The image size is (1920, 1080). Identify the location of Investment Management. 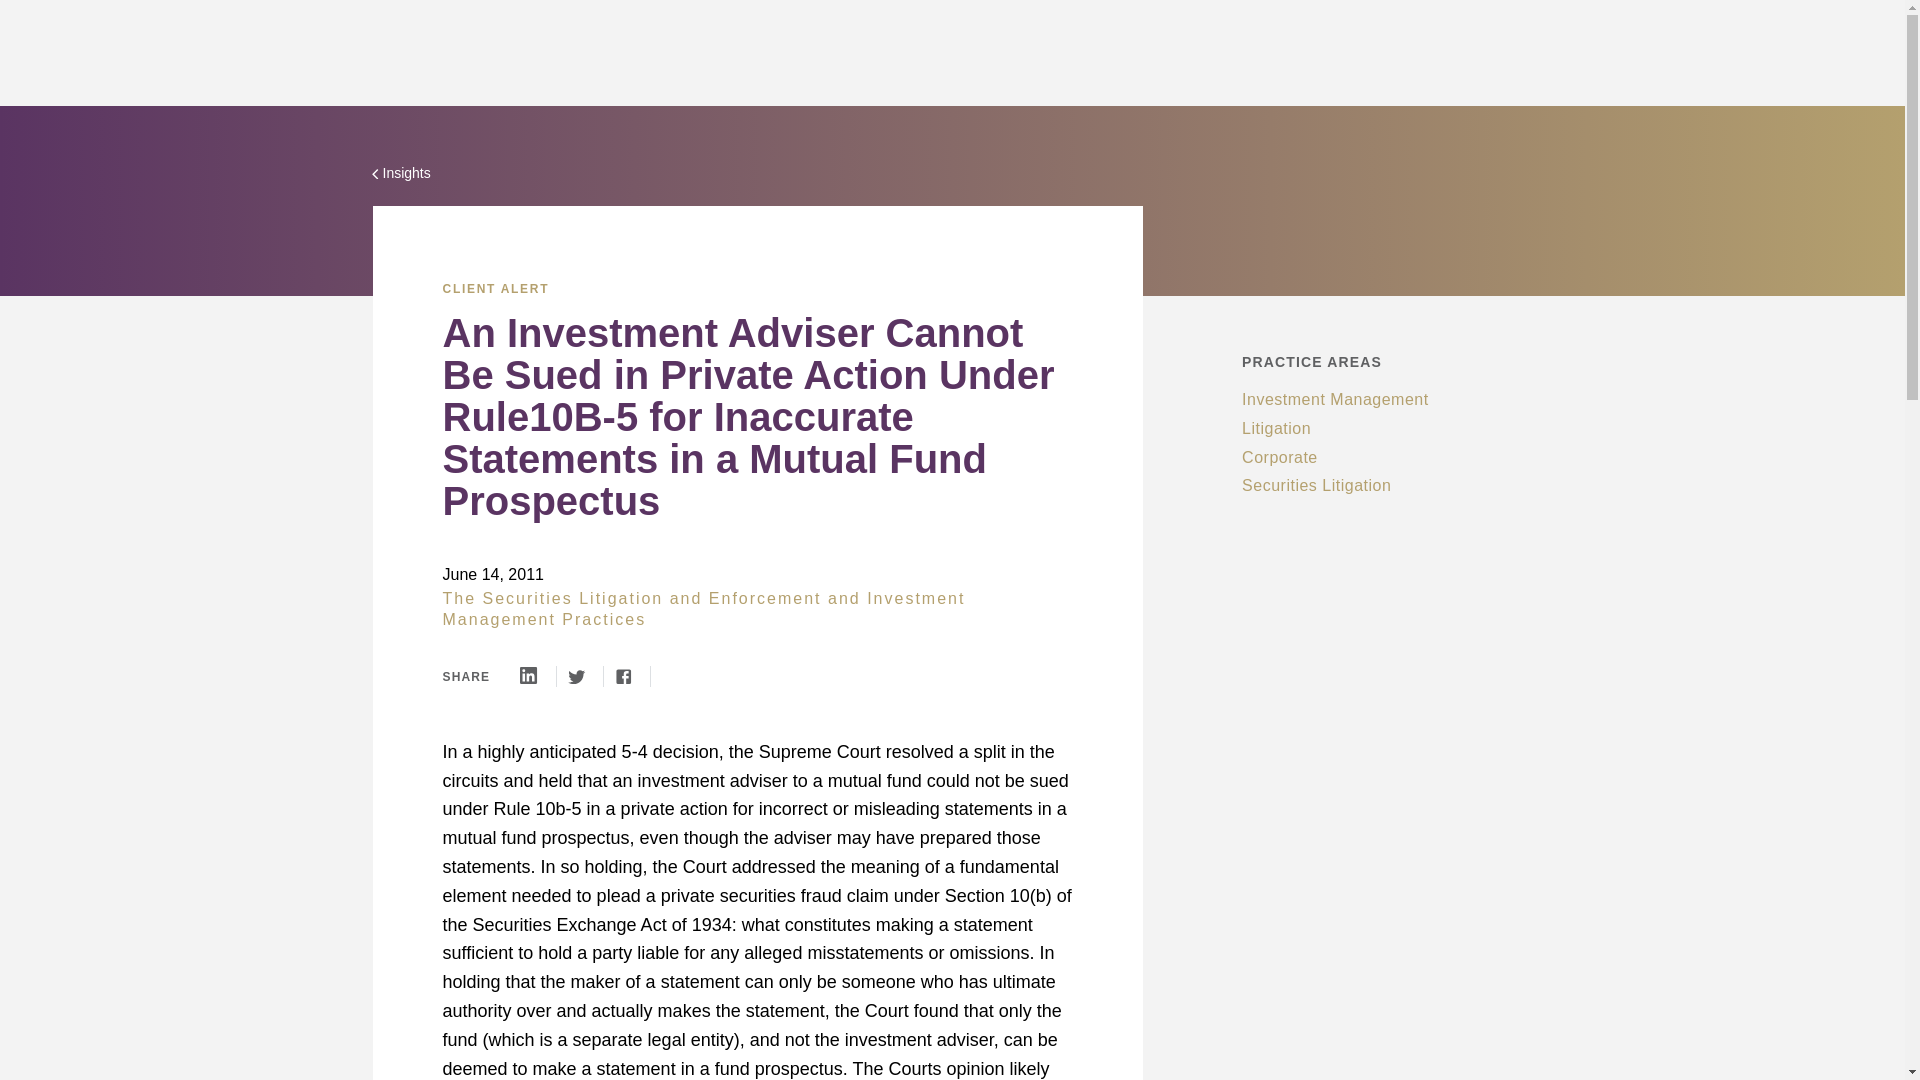
(1335, 399).